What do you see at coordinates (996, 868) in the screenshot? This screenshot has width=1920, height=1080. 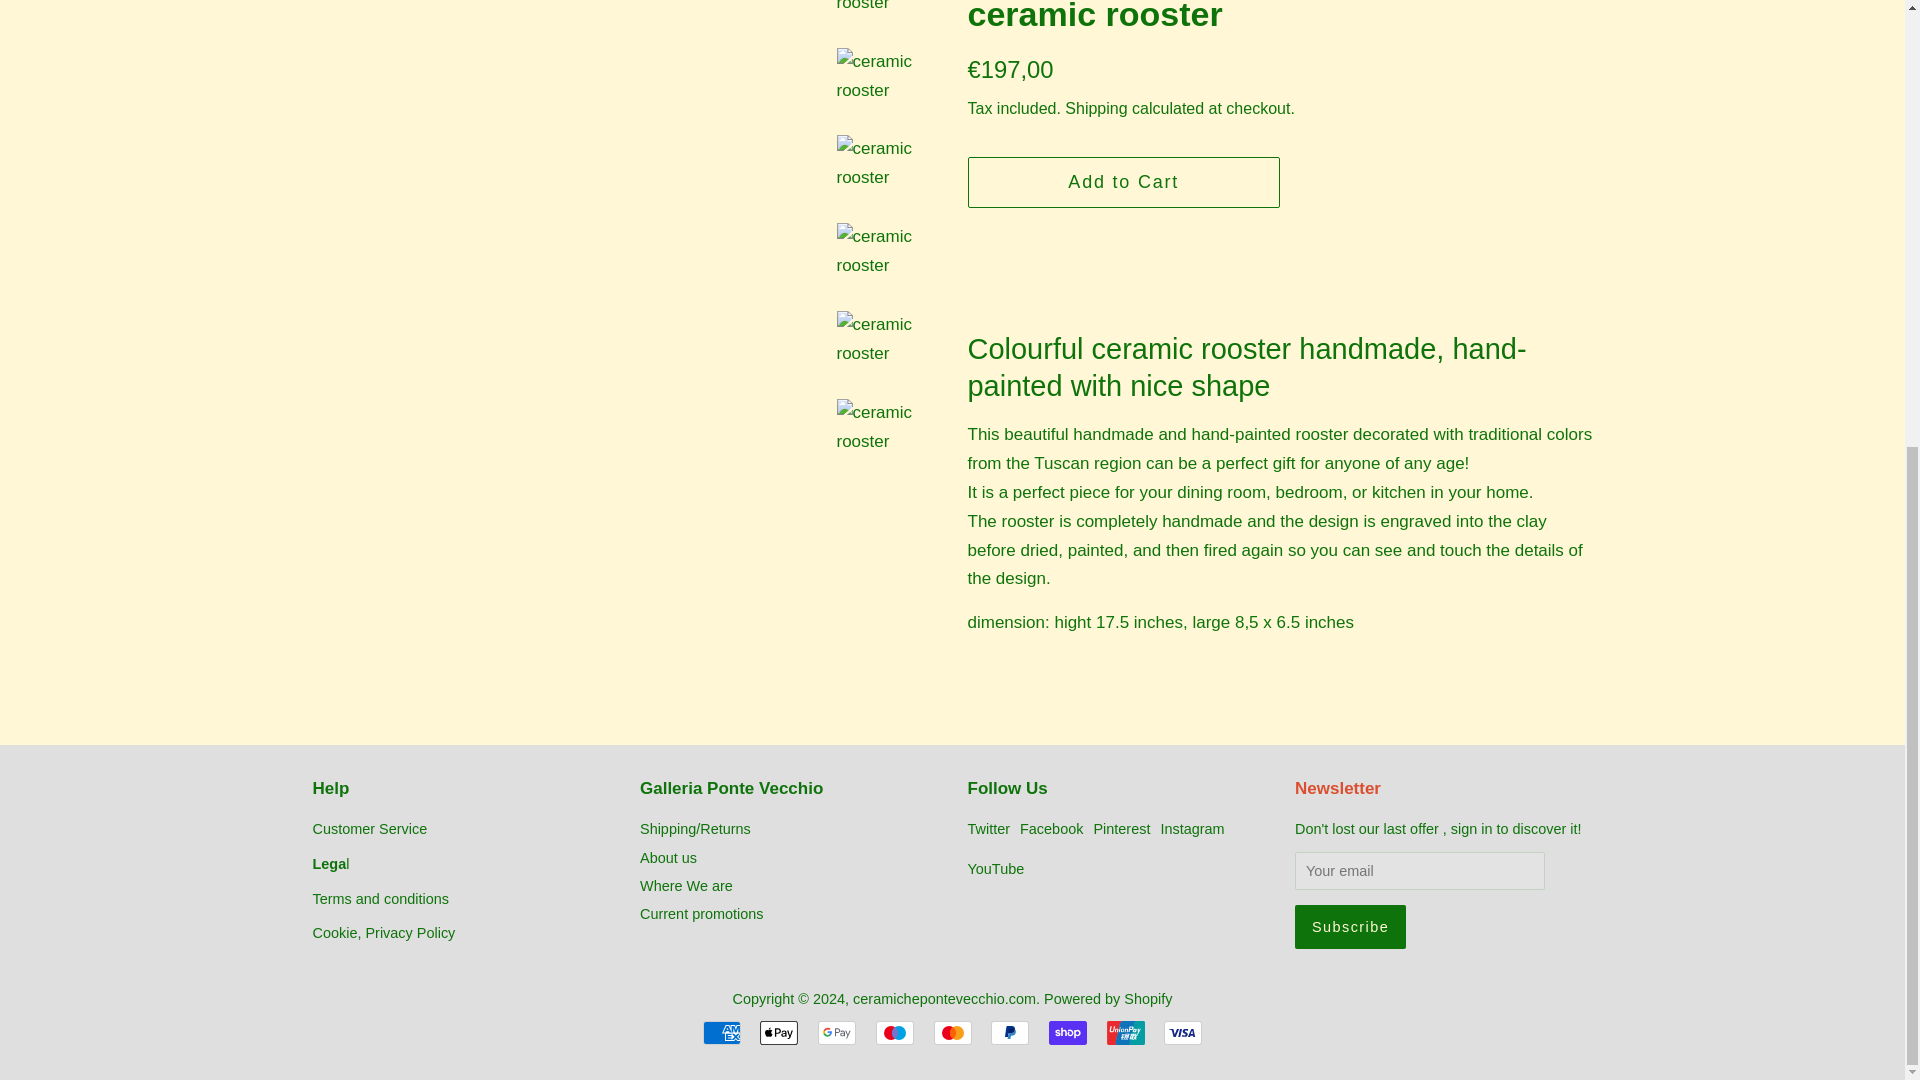 I see `ceramichepontevecchio.com on YouTube` at bounding box center [996, 868].